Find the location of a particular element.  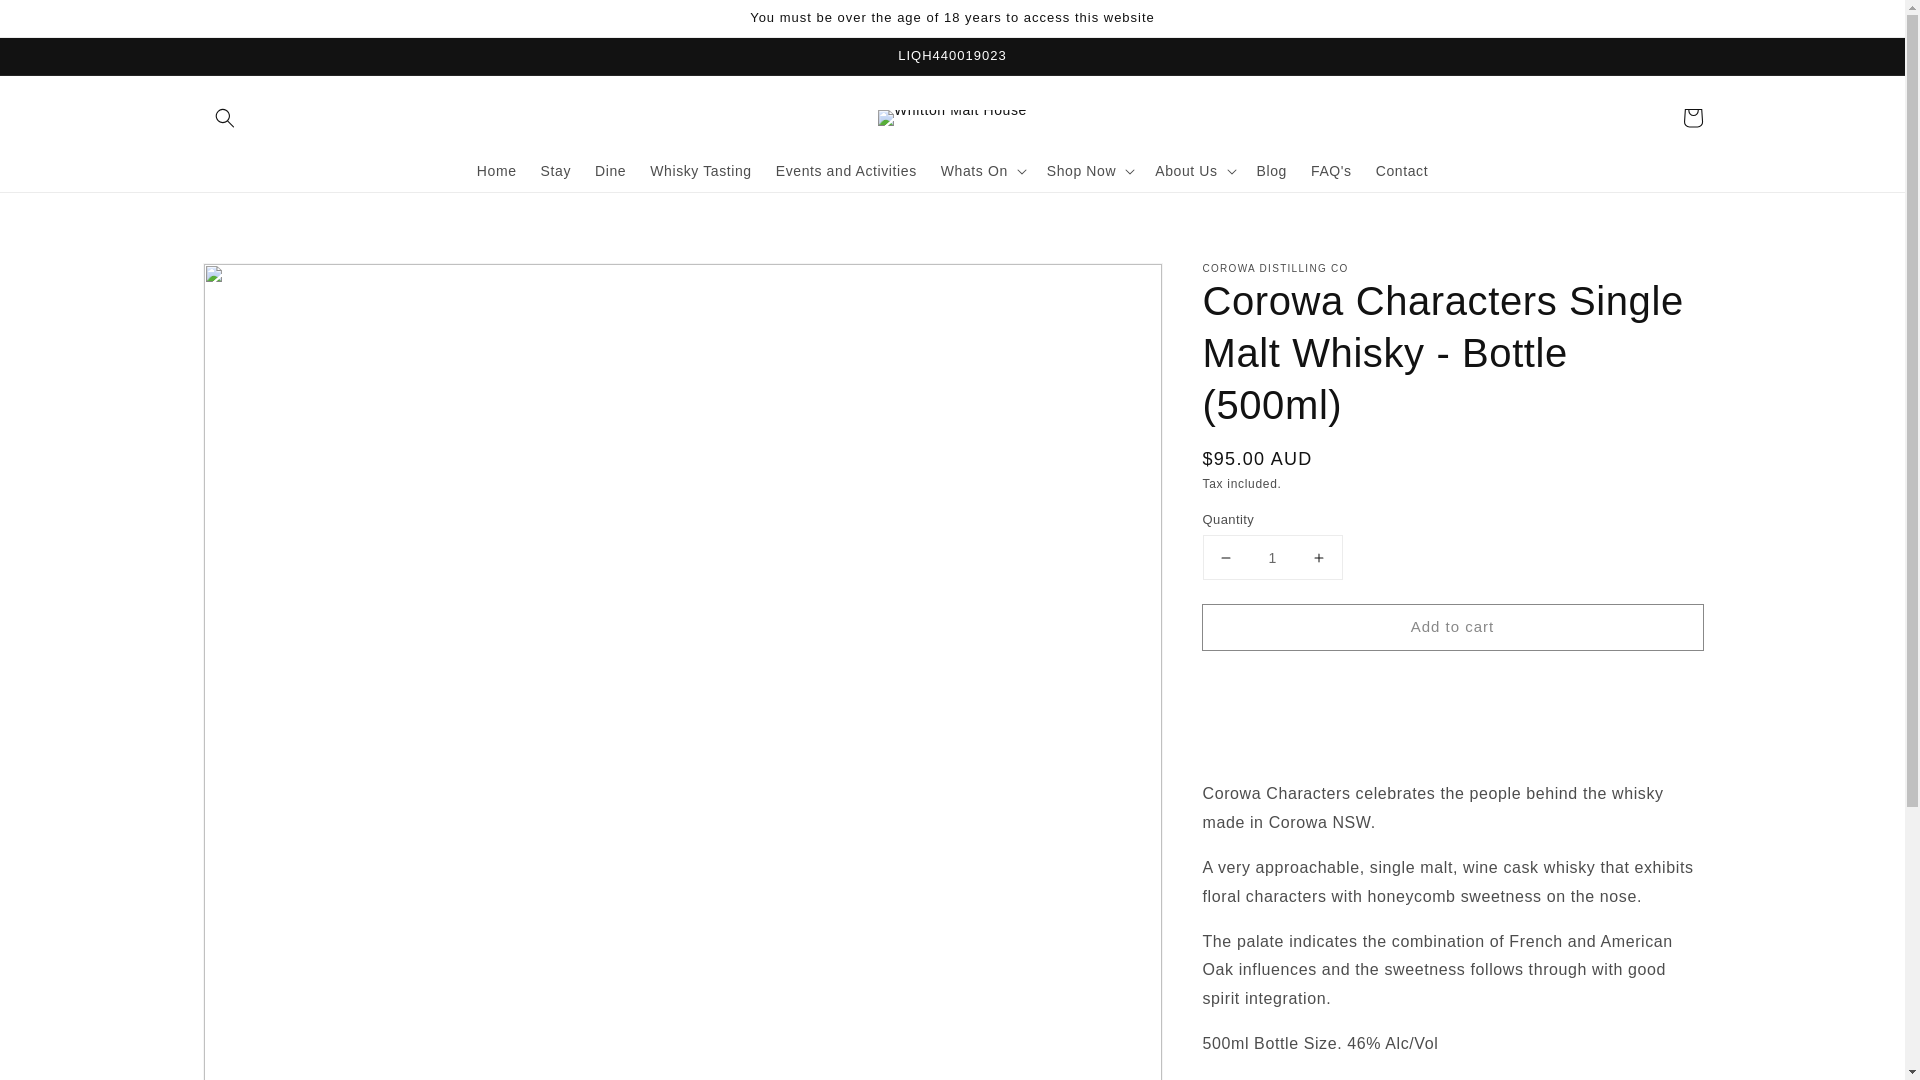

Stay is located at coordinates (556, 171).